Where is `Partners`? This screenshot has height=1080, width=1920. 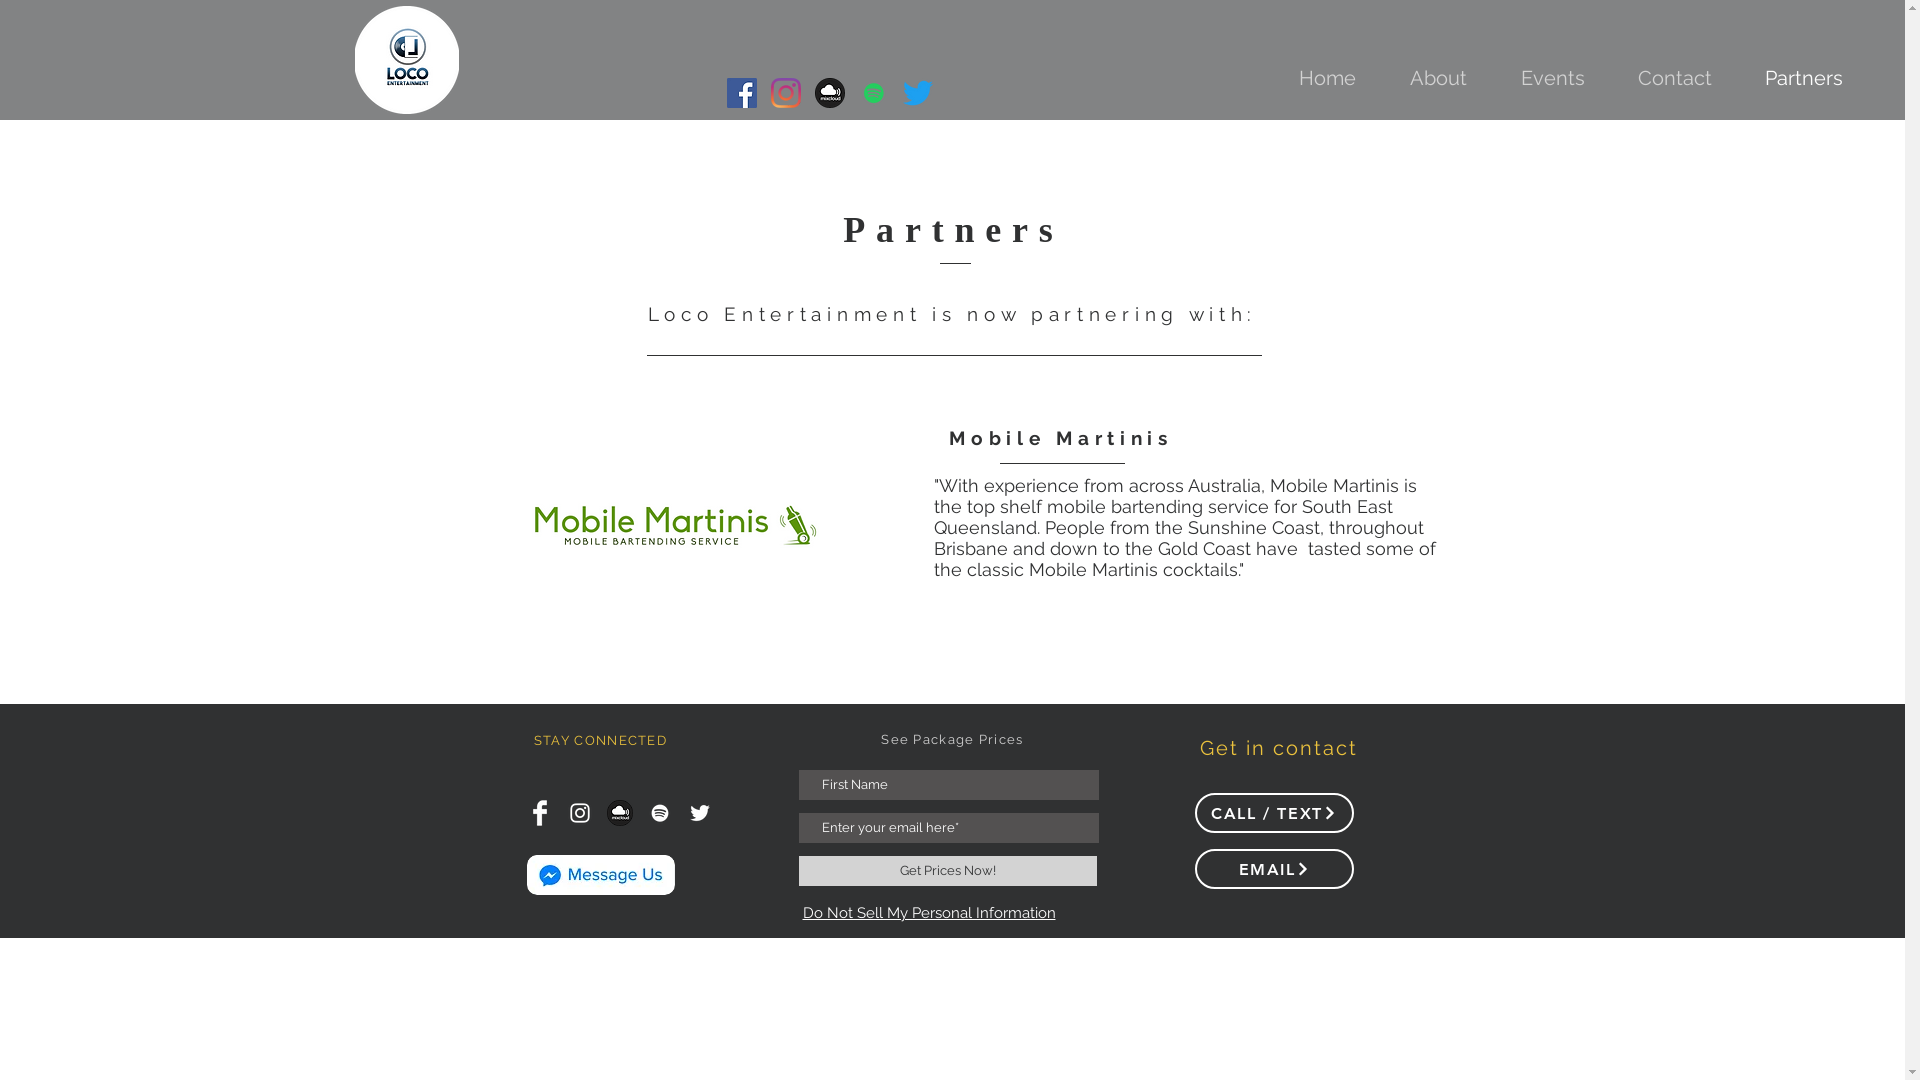
Partners is located at coordinates (1804, 78).